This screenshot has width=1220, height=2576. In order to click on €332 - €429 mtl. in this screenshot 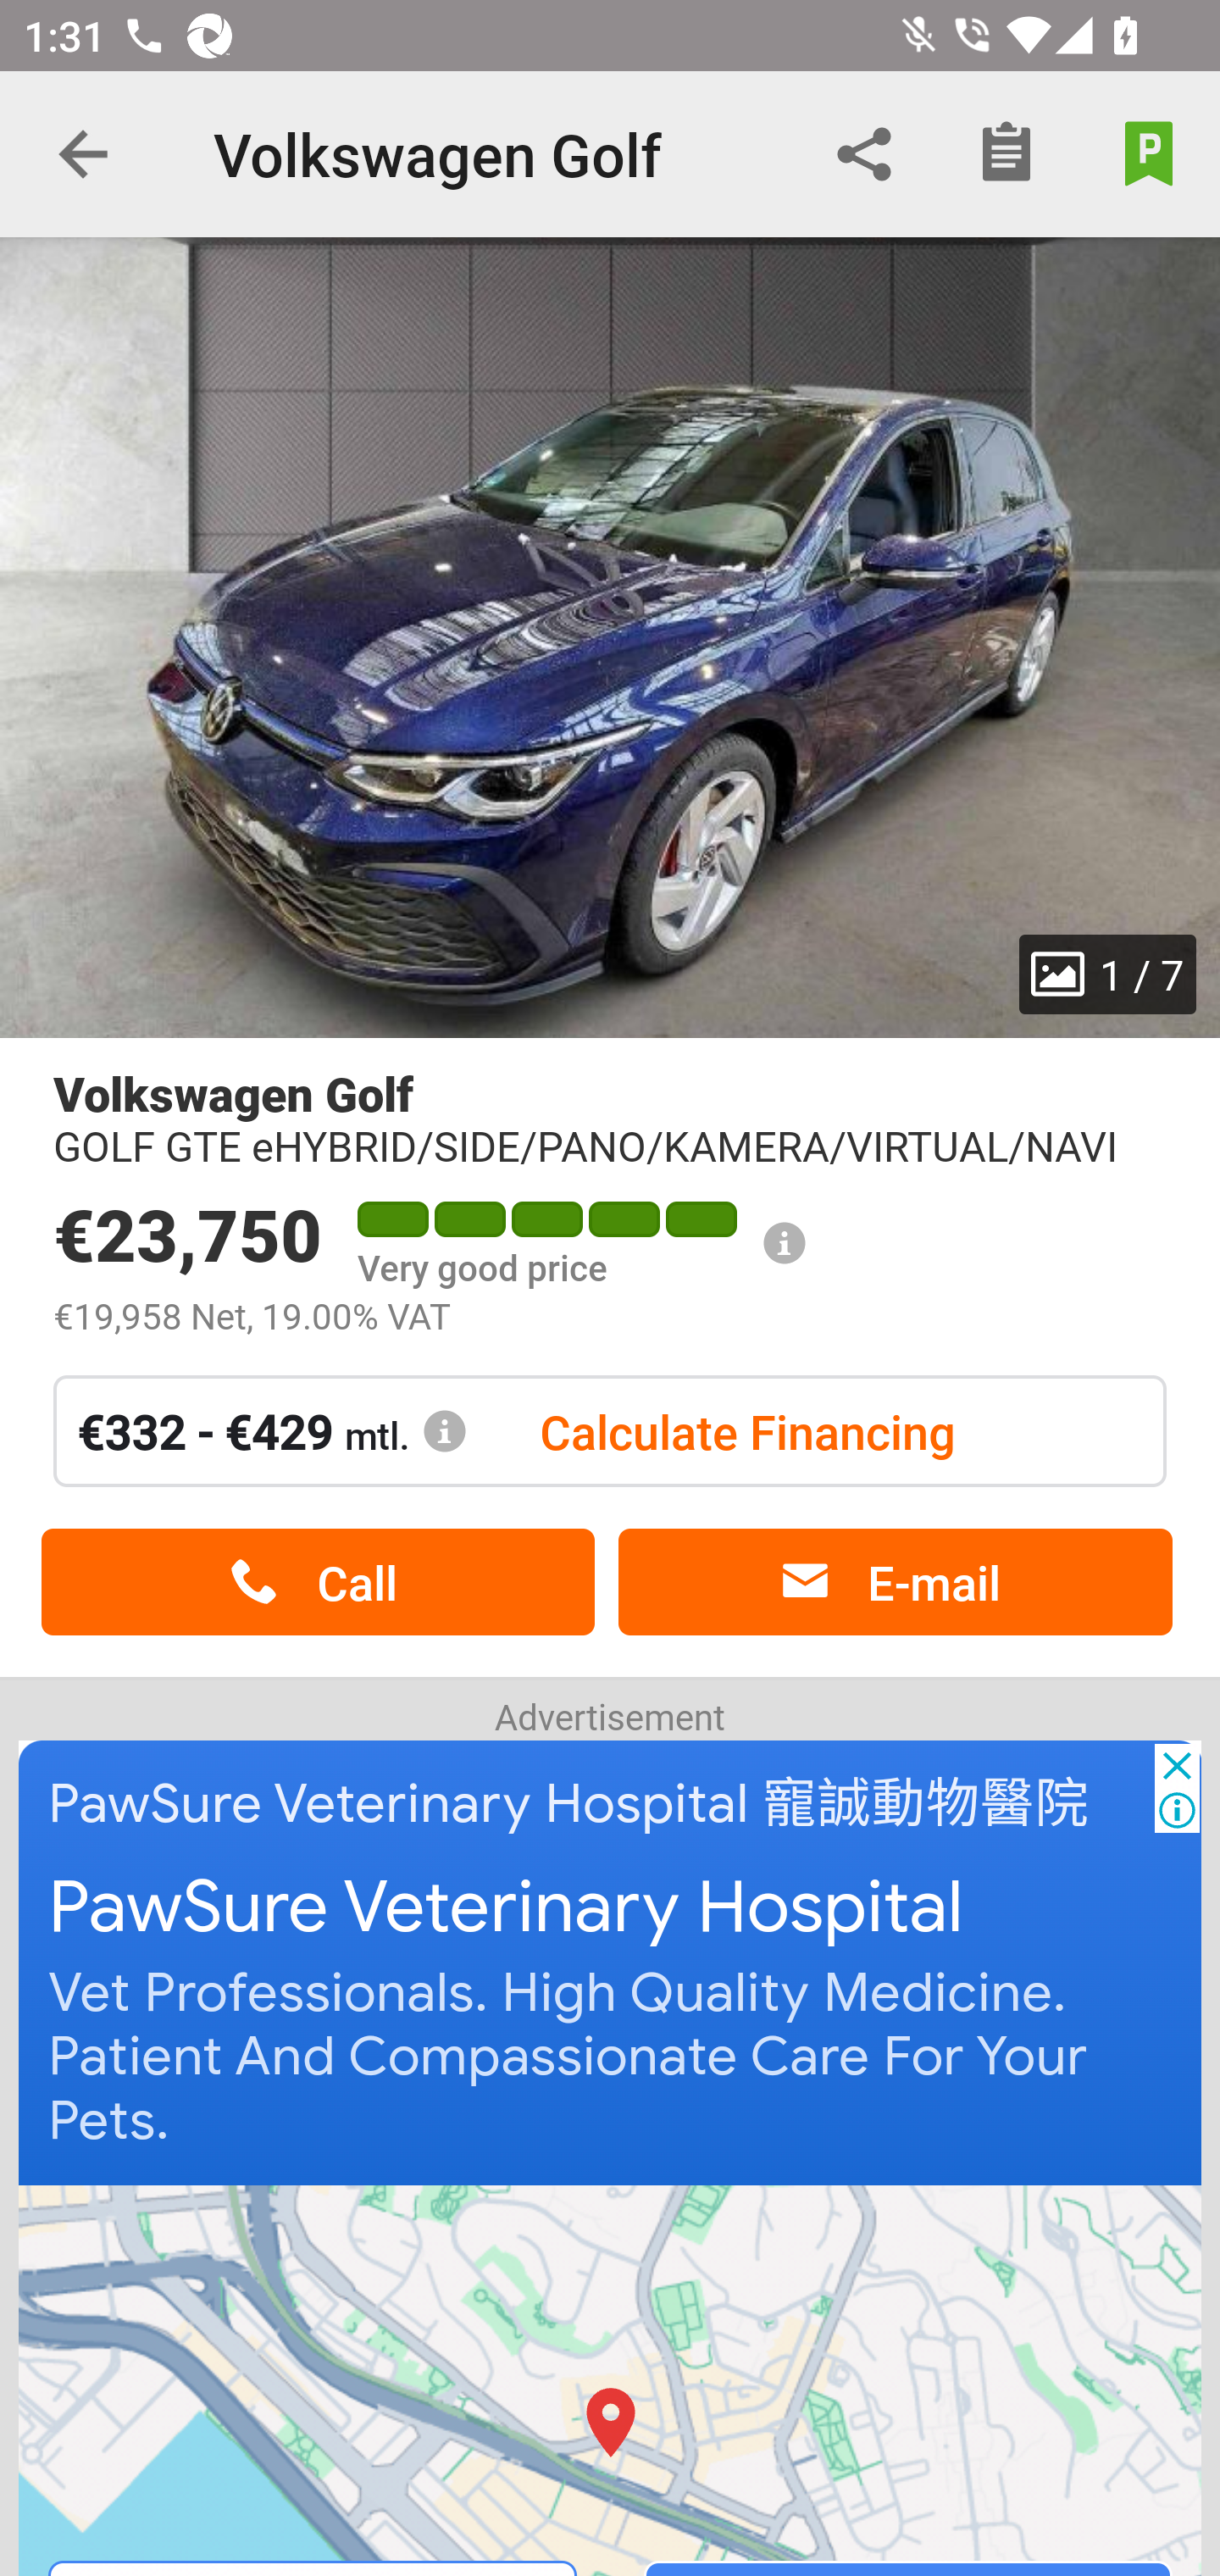, I will do `click(272, 1430)`.